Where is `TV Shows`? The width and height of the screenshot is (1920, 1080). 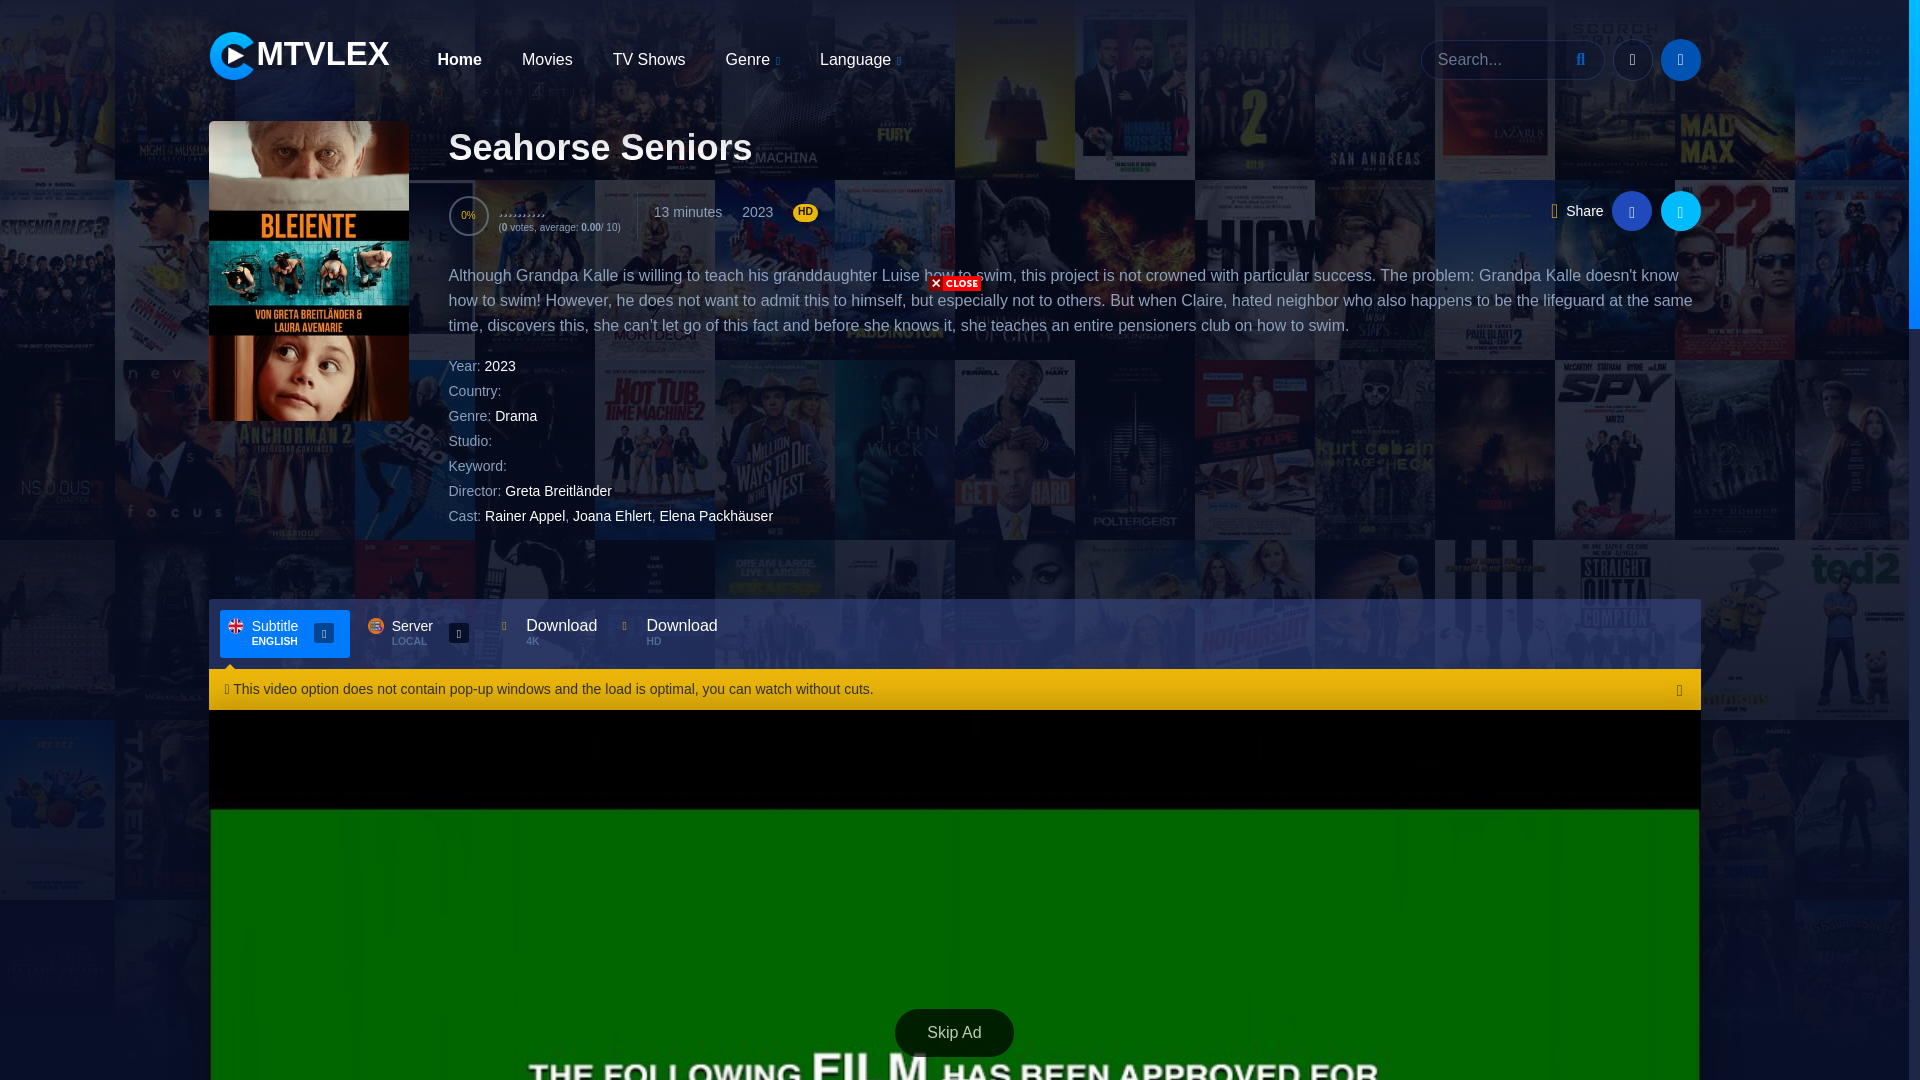
TV Shows is located at coordinates (648, 58).